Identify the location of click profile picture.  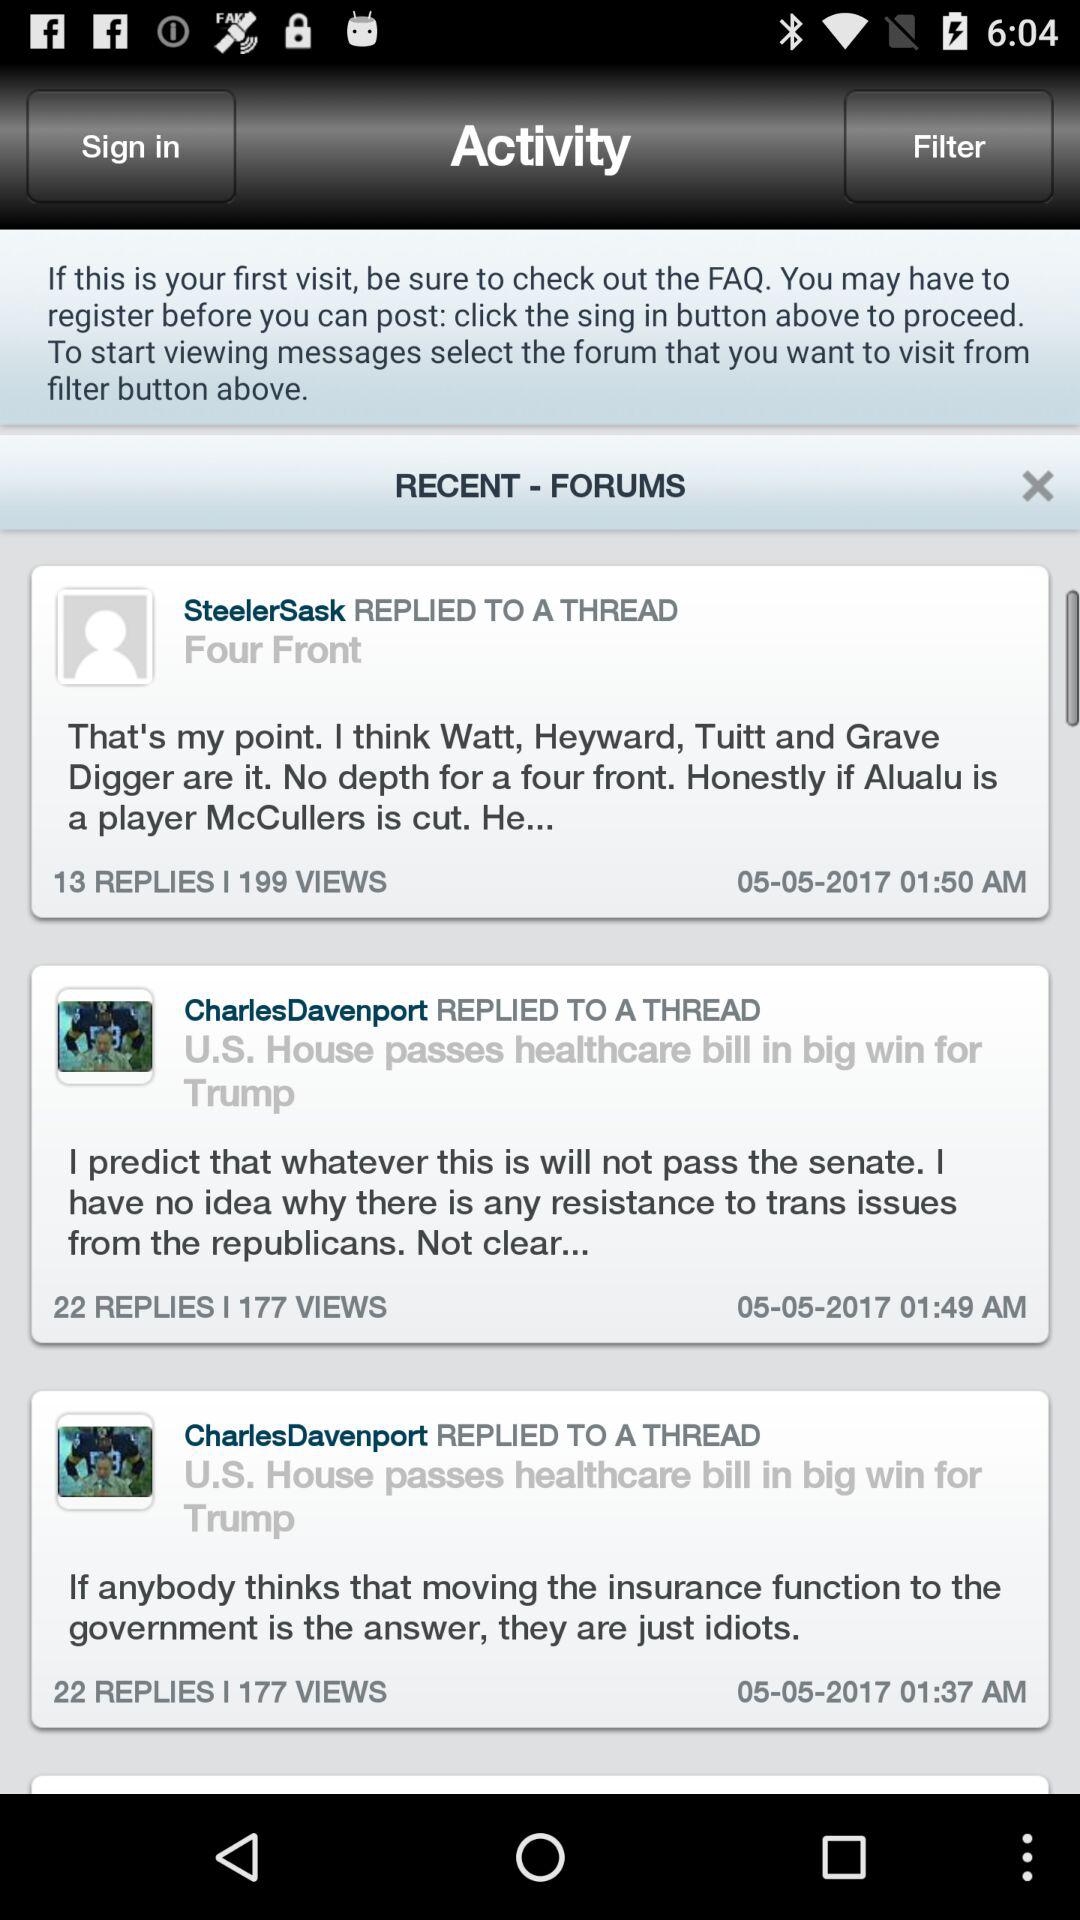
(104, 1462).